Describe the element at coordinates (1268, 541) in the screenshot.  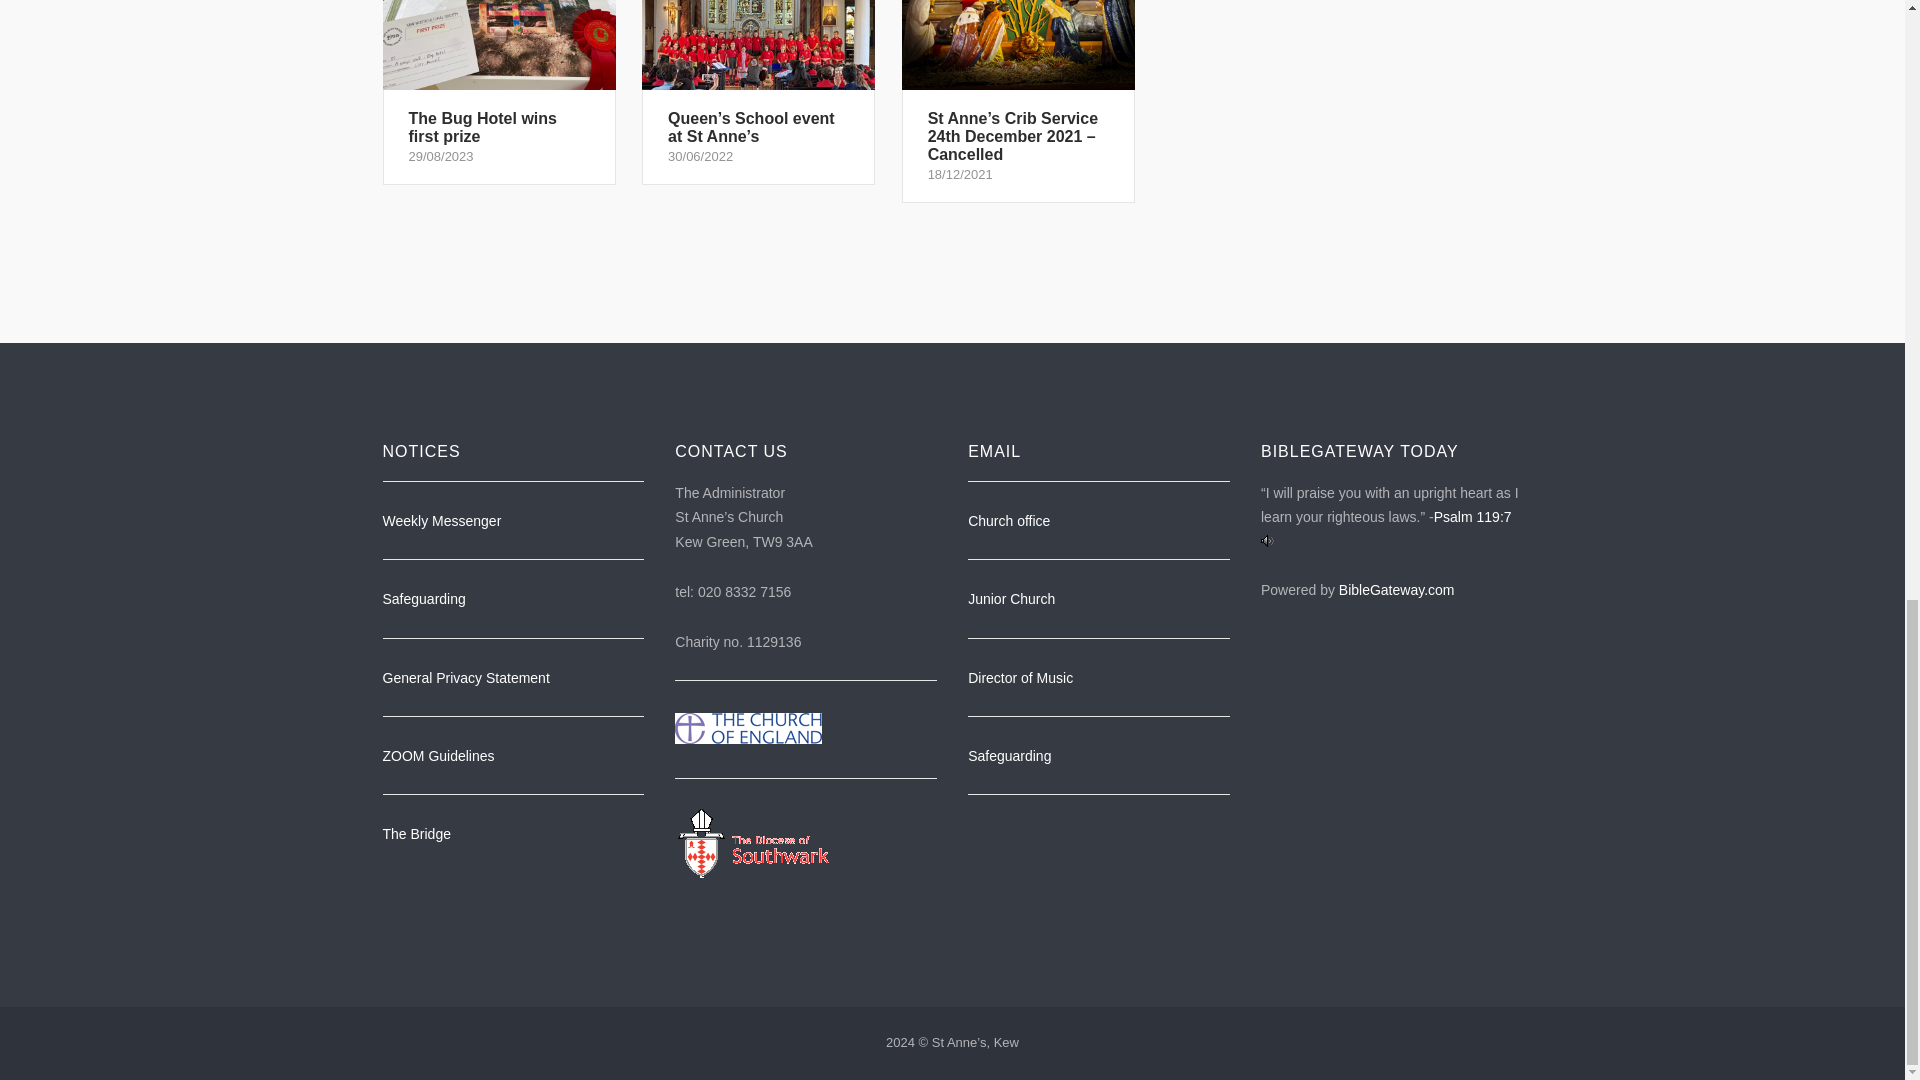
I see `Listen to chapter` at that location.